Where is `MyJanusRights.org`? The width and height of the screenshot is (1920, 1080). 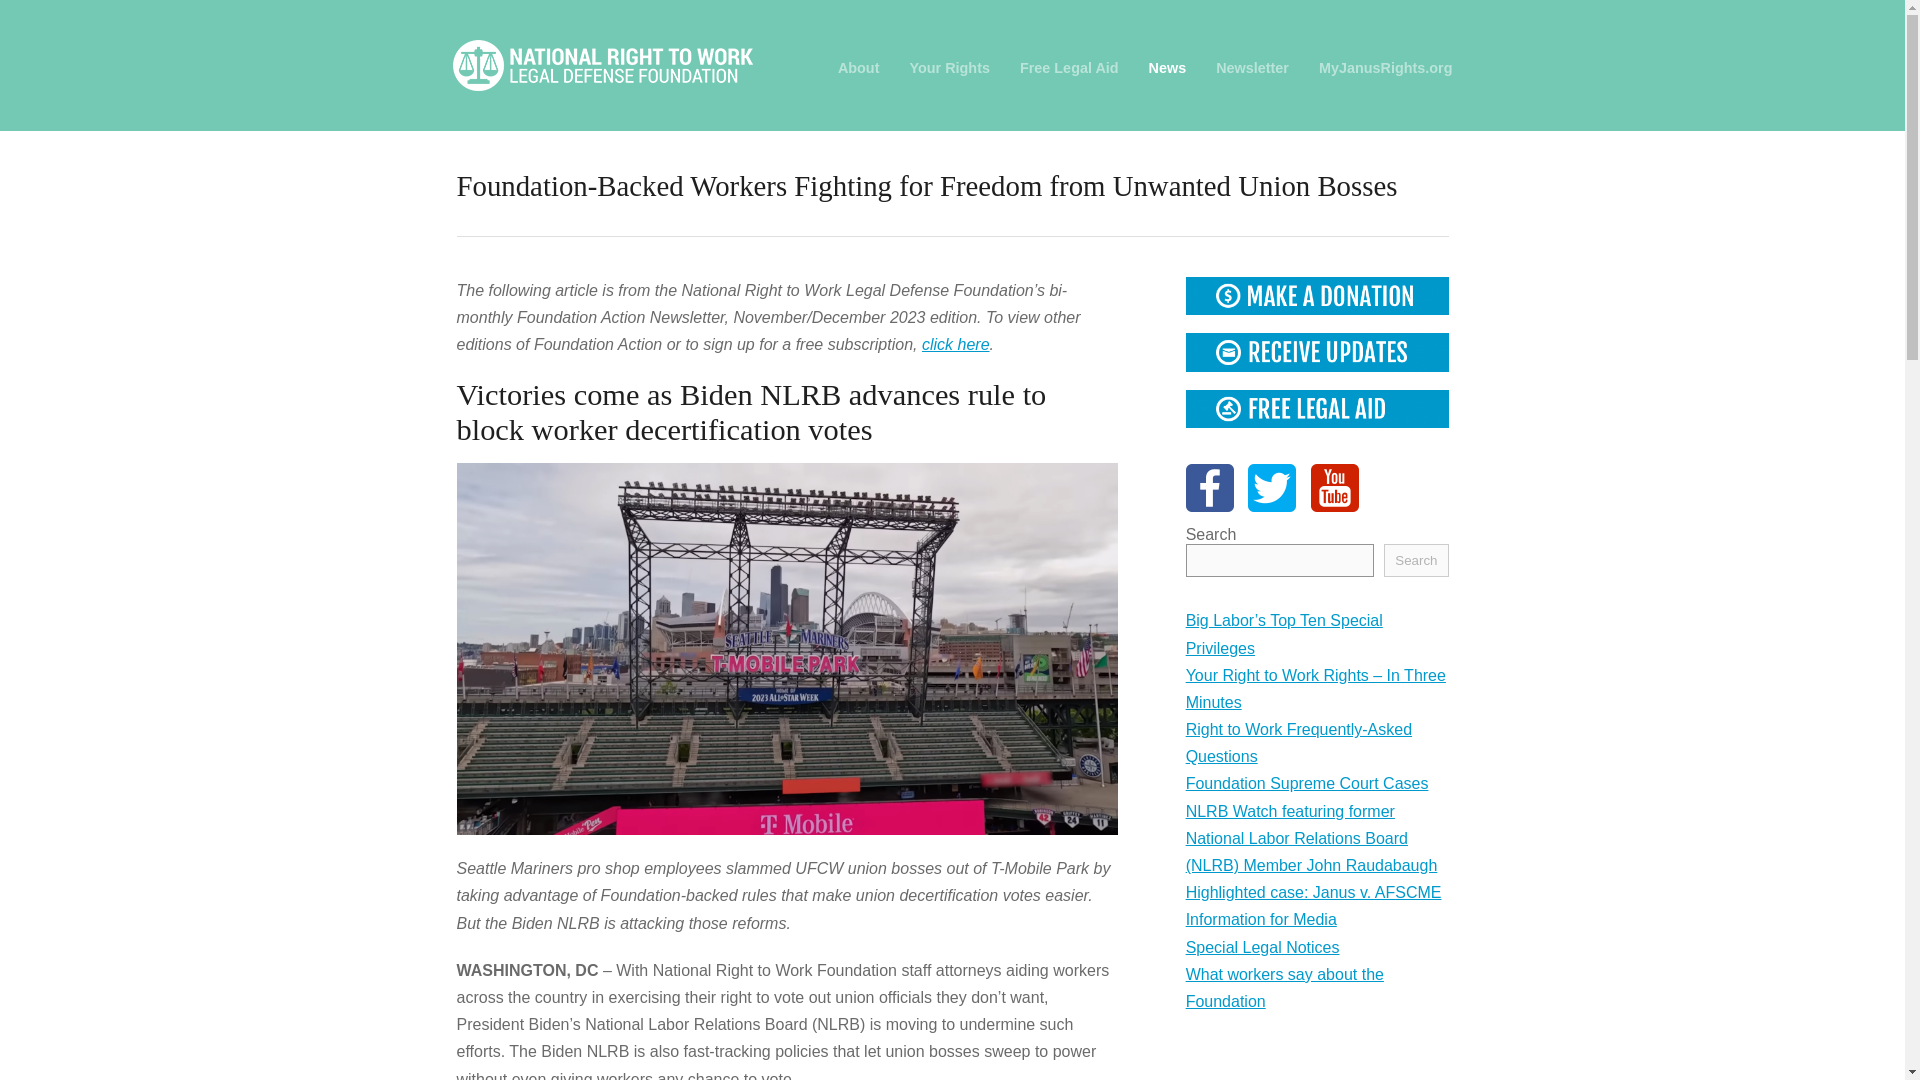 MyJanusRights.org is located at coordinates (1386, 68).